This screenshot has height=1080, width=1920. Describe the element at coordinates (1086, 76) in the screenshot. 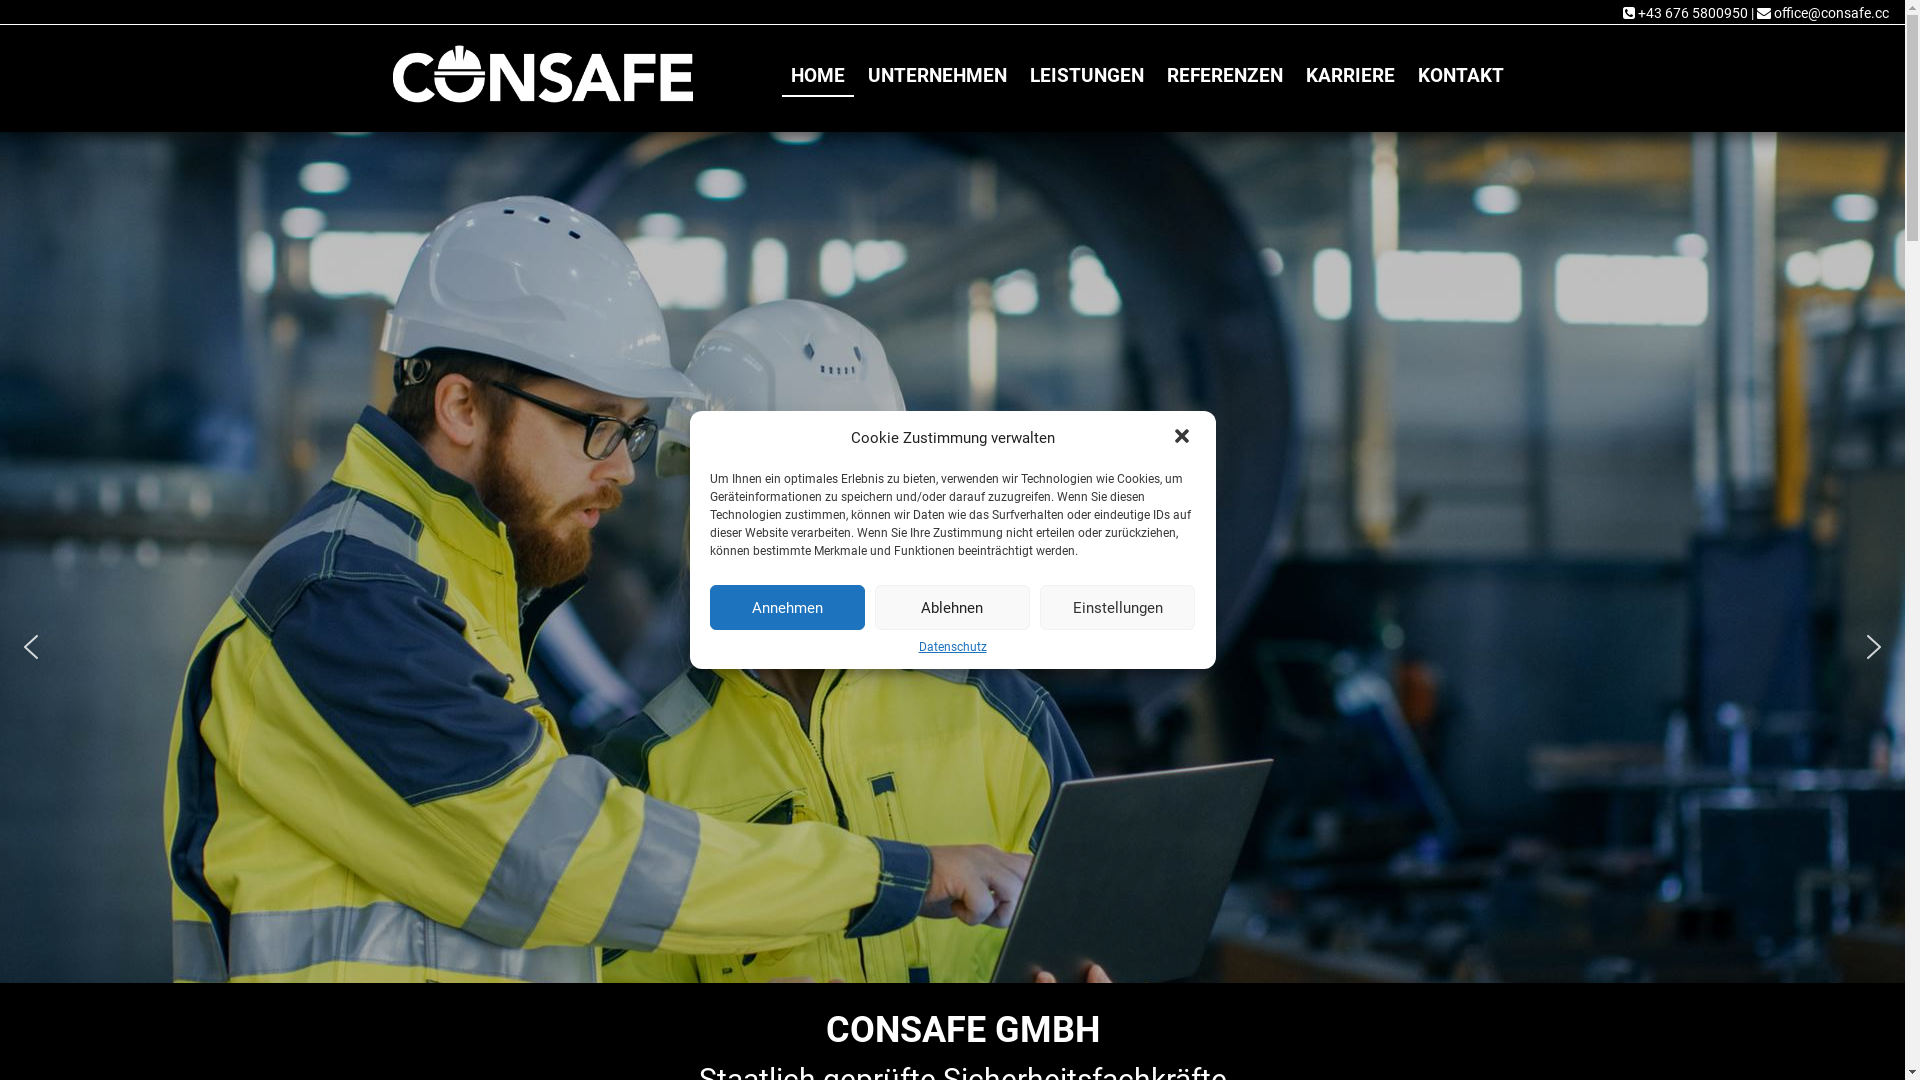

I see `LEISTUNGEN` at that location.